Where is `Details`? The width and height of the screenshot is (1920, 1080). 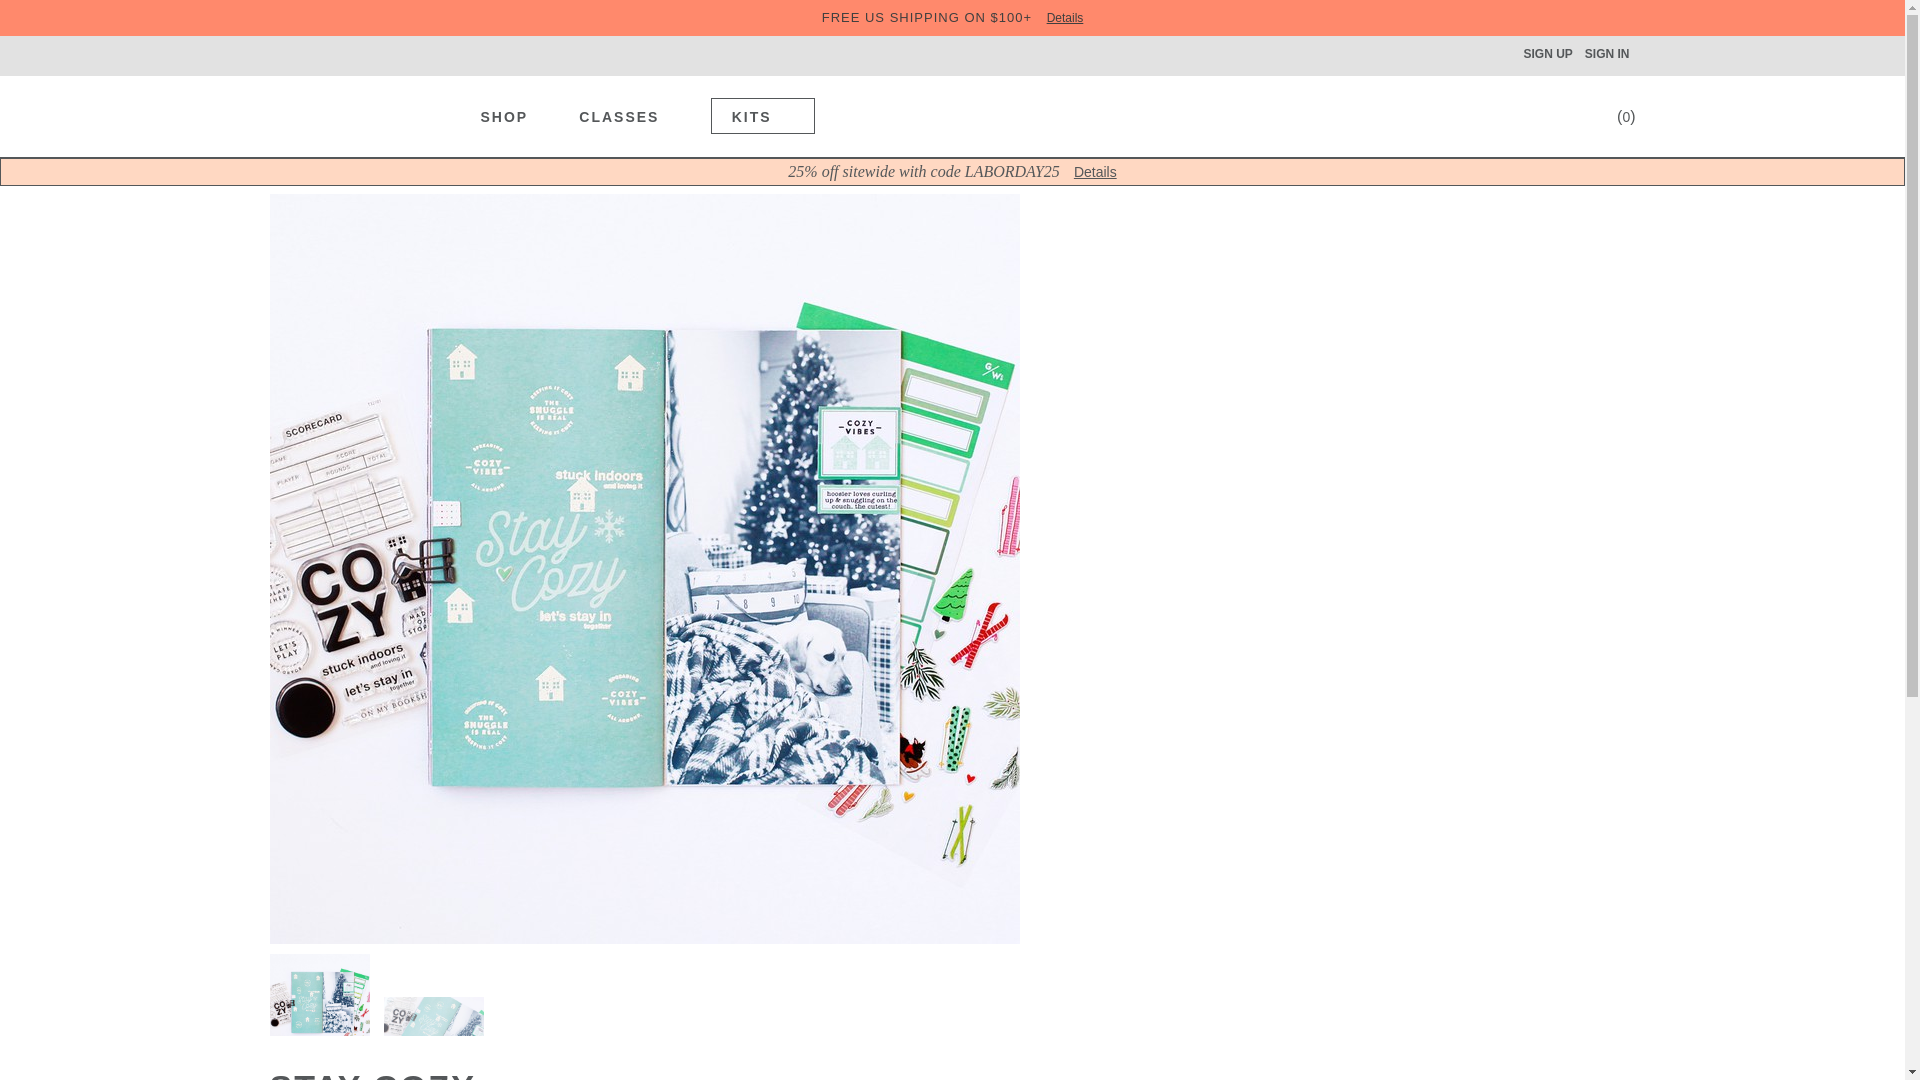 Details is located at coordinates (1065, 17).